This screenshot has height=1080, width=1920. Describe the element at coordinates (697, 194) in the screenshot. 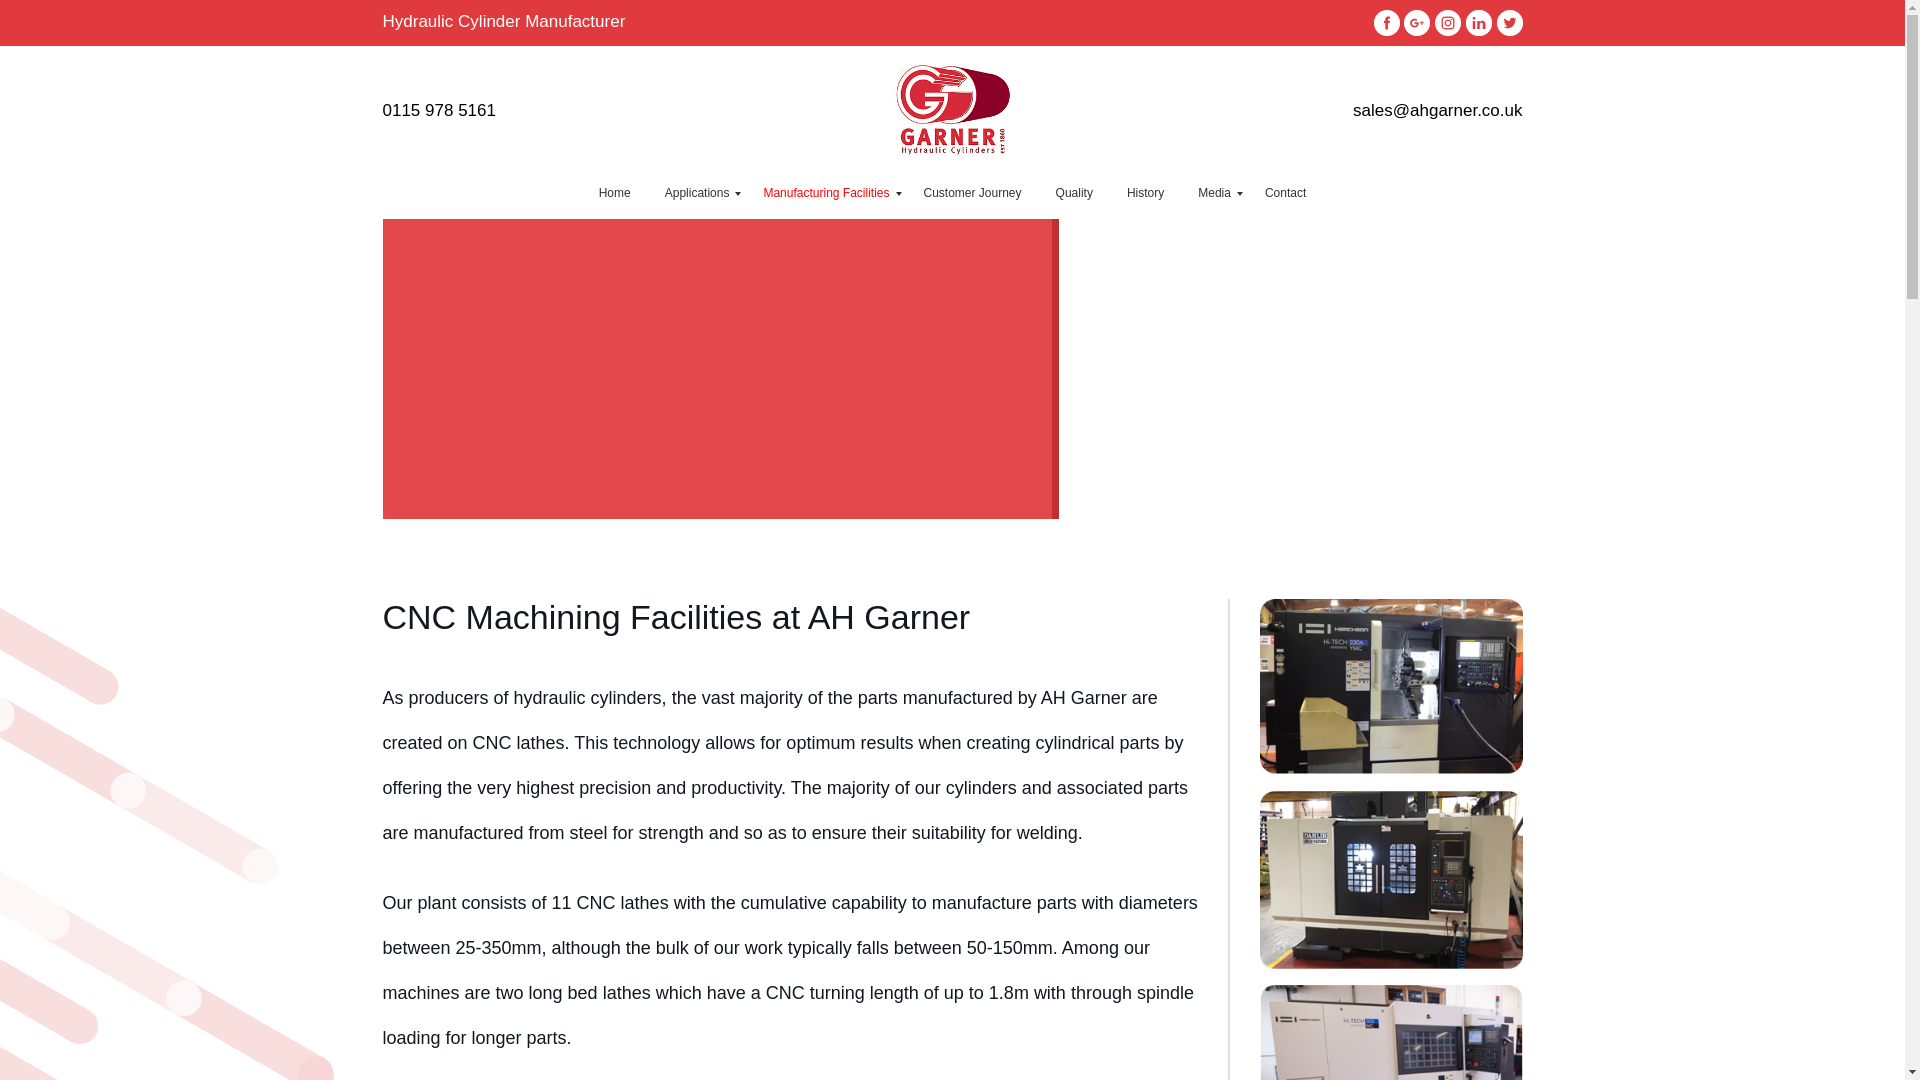

I see `Applications` at that location.